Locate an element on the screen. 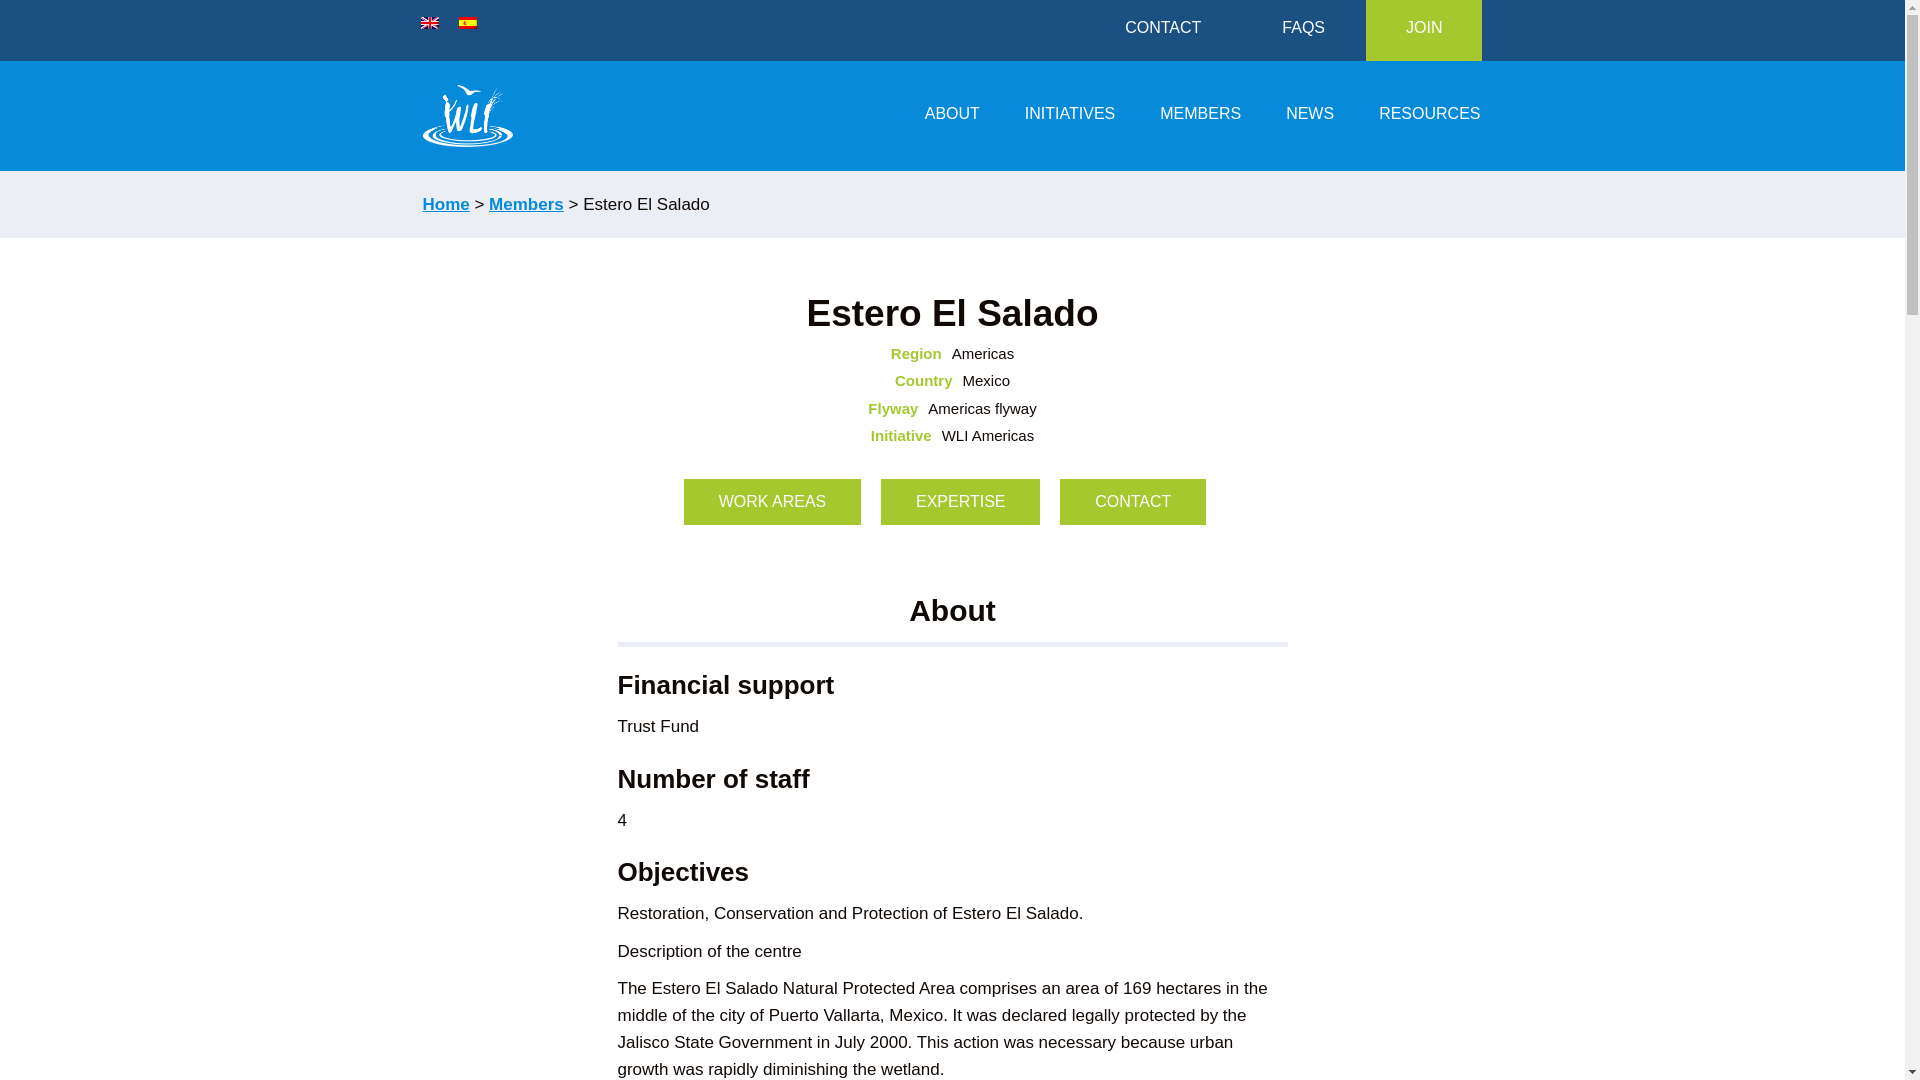 The height and width of the screenshot is (1080, 1920). MEMBERS is located at coordinates (1200, 116).